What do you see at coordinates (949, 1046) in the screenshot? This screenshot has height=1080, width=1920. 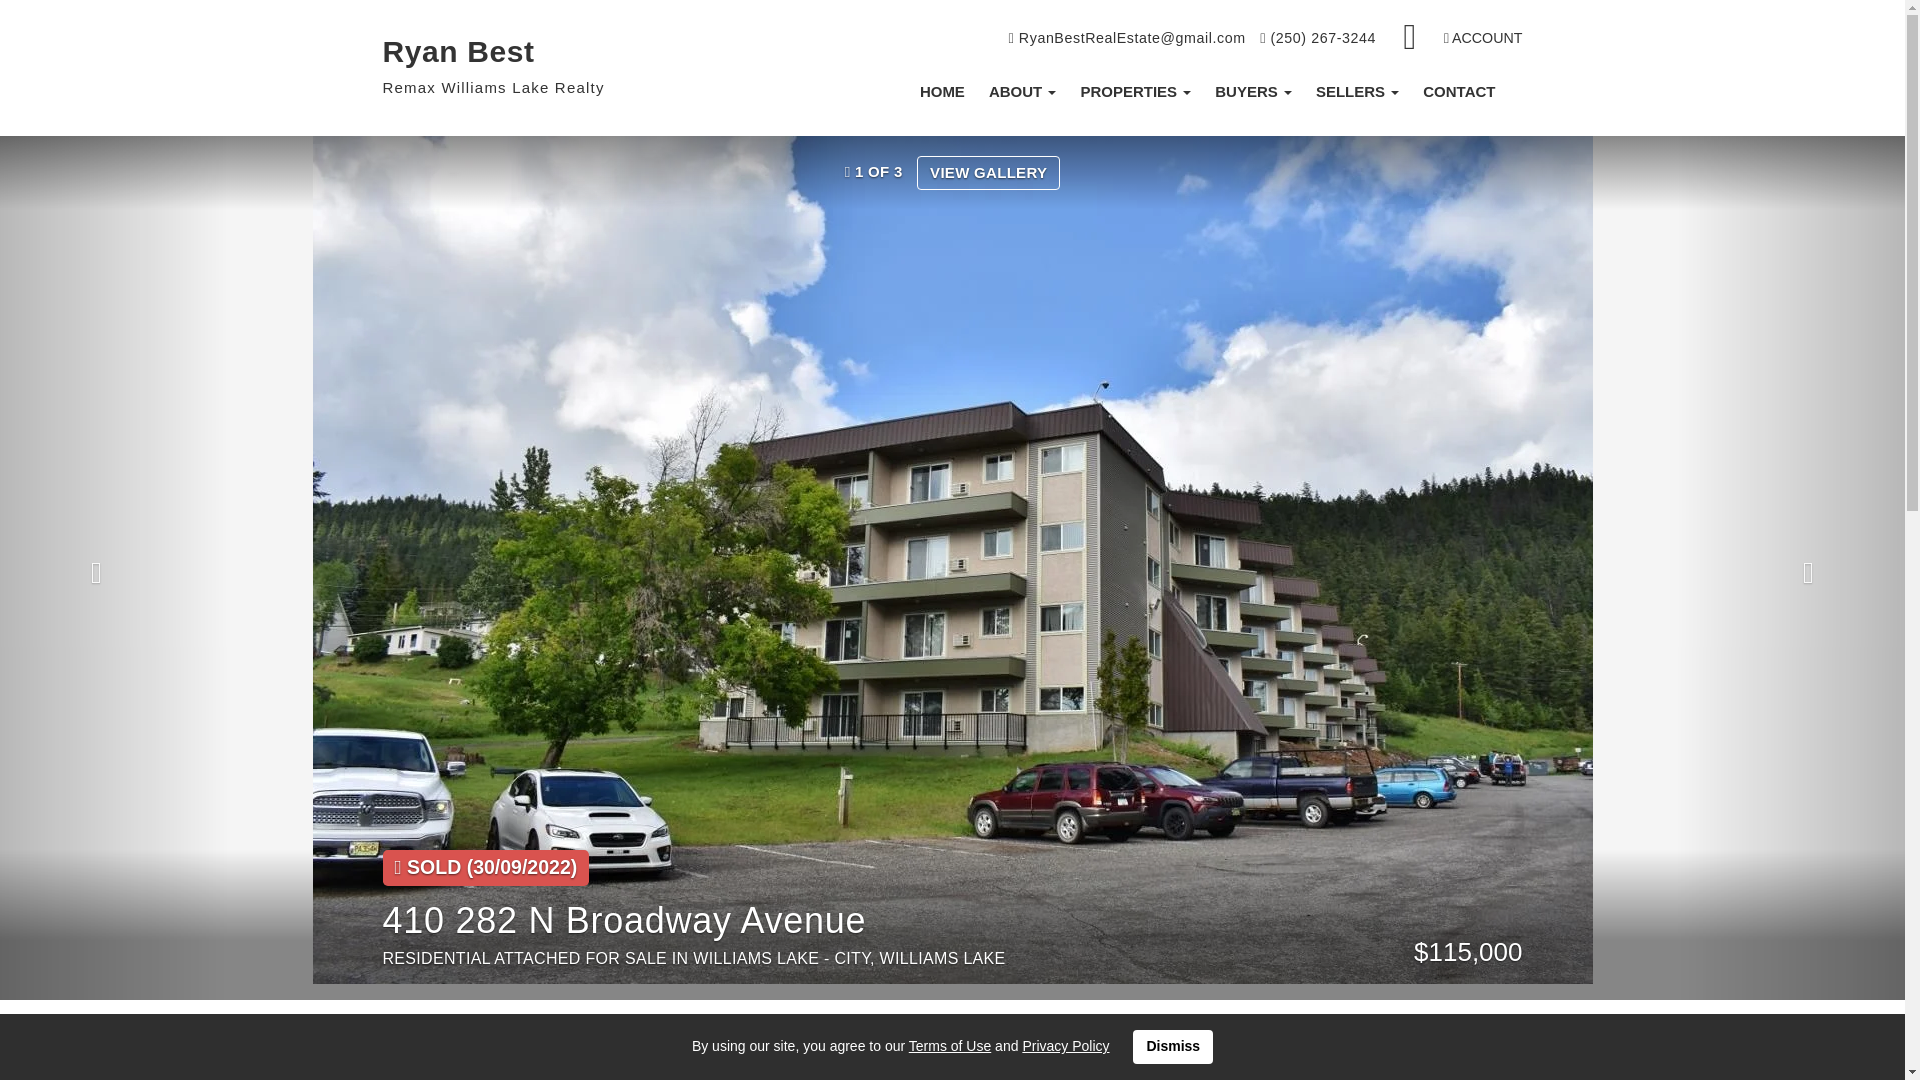 I see `Terms of Use` at bounding box center [949, 1046].